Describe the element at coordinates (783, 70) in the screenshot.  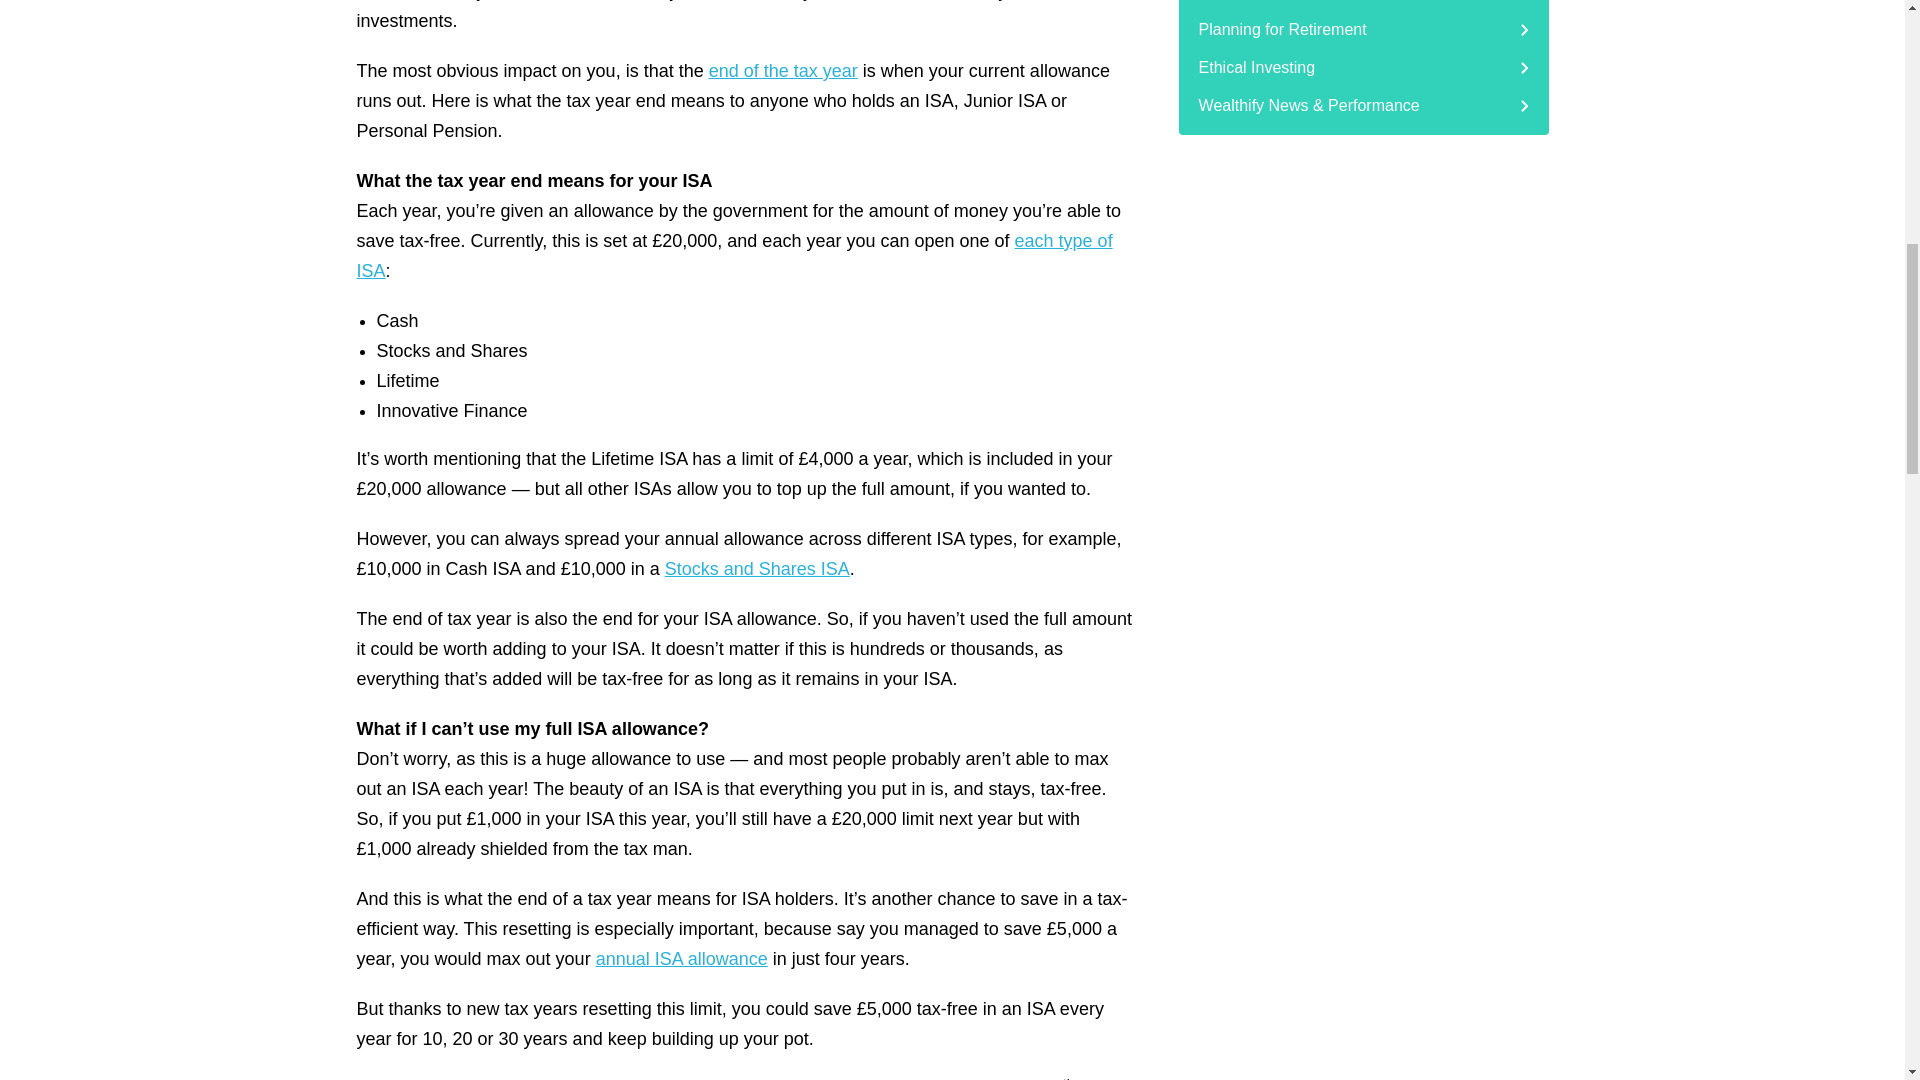
I see `end of the tax year` at that location.